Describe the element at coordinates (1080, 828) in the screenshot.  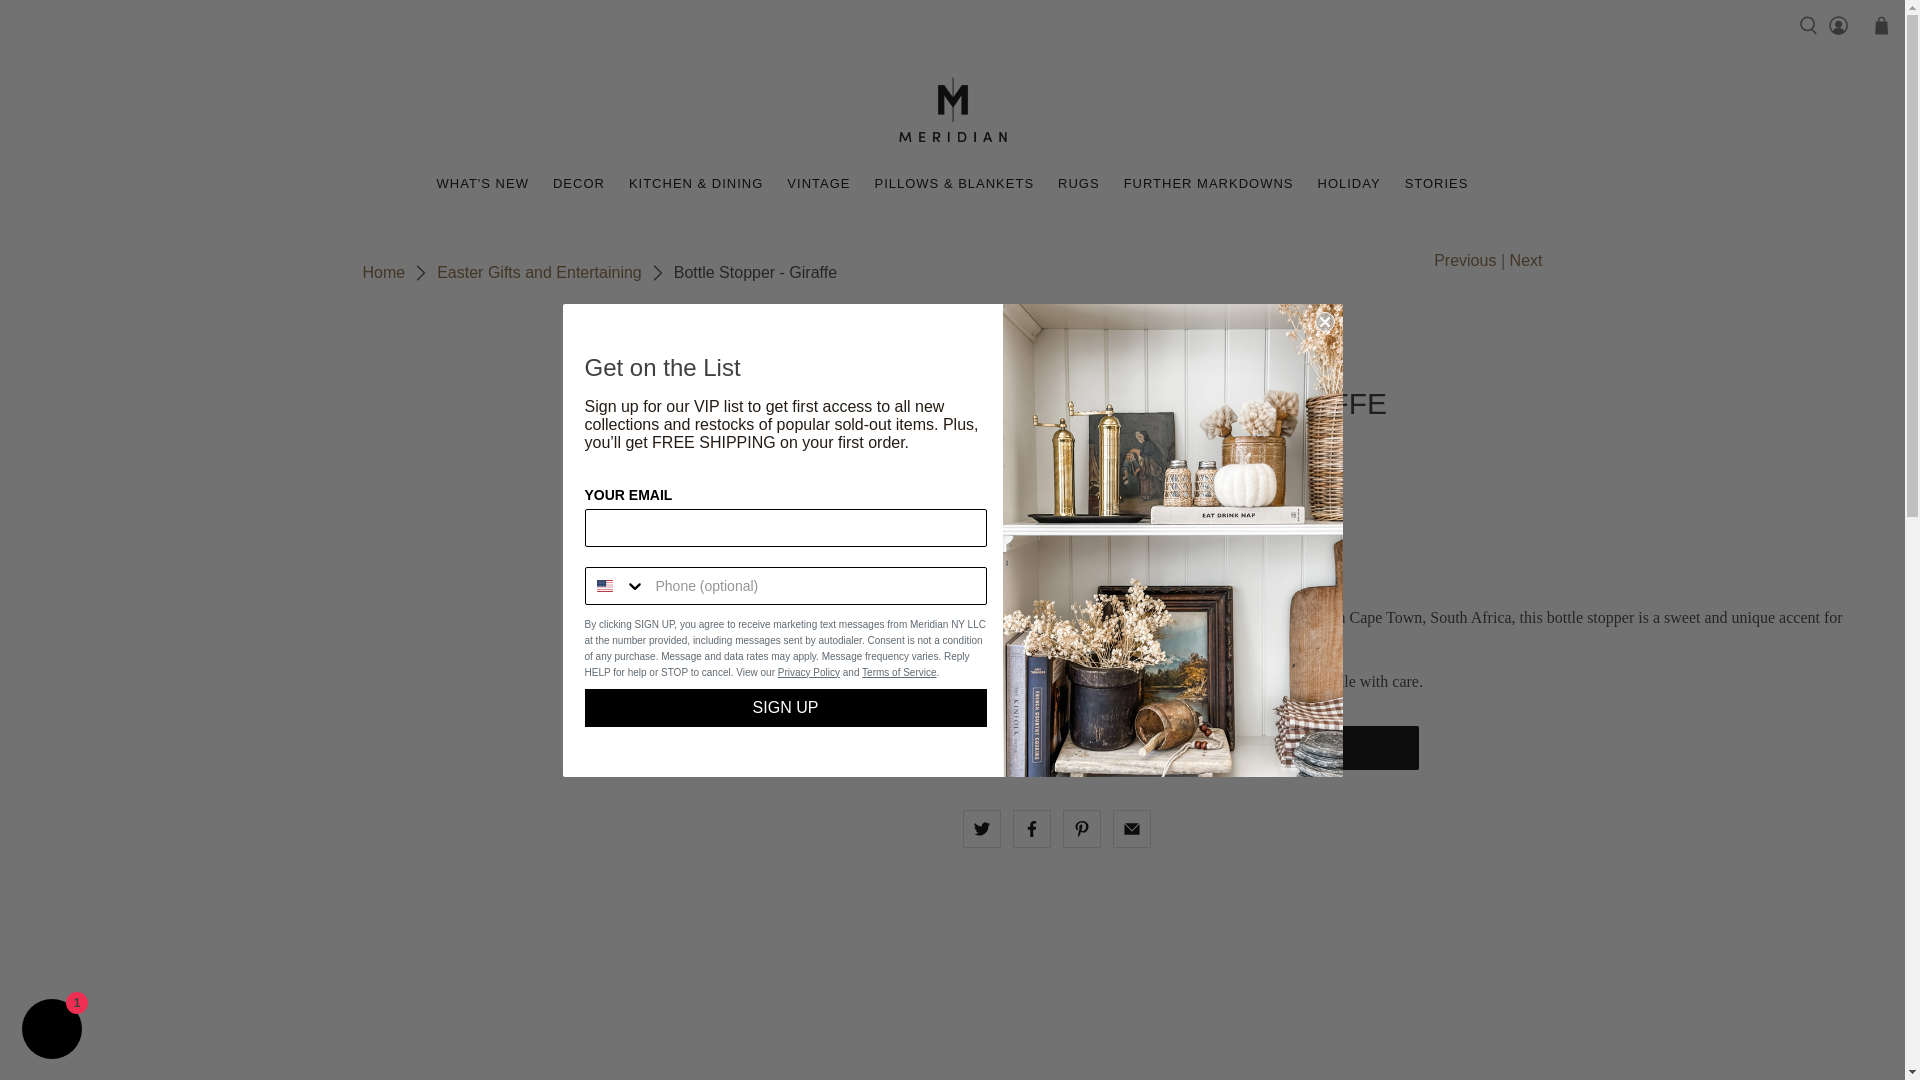
I see `Share this on Pinterest` at that location.